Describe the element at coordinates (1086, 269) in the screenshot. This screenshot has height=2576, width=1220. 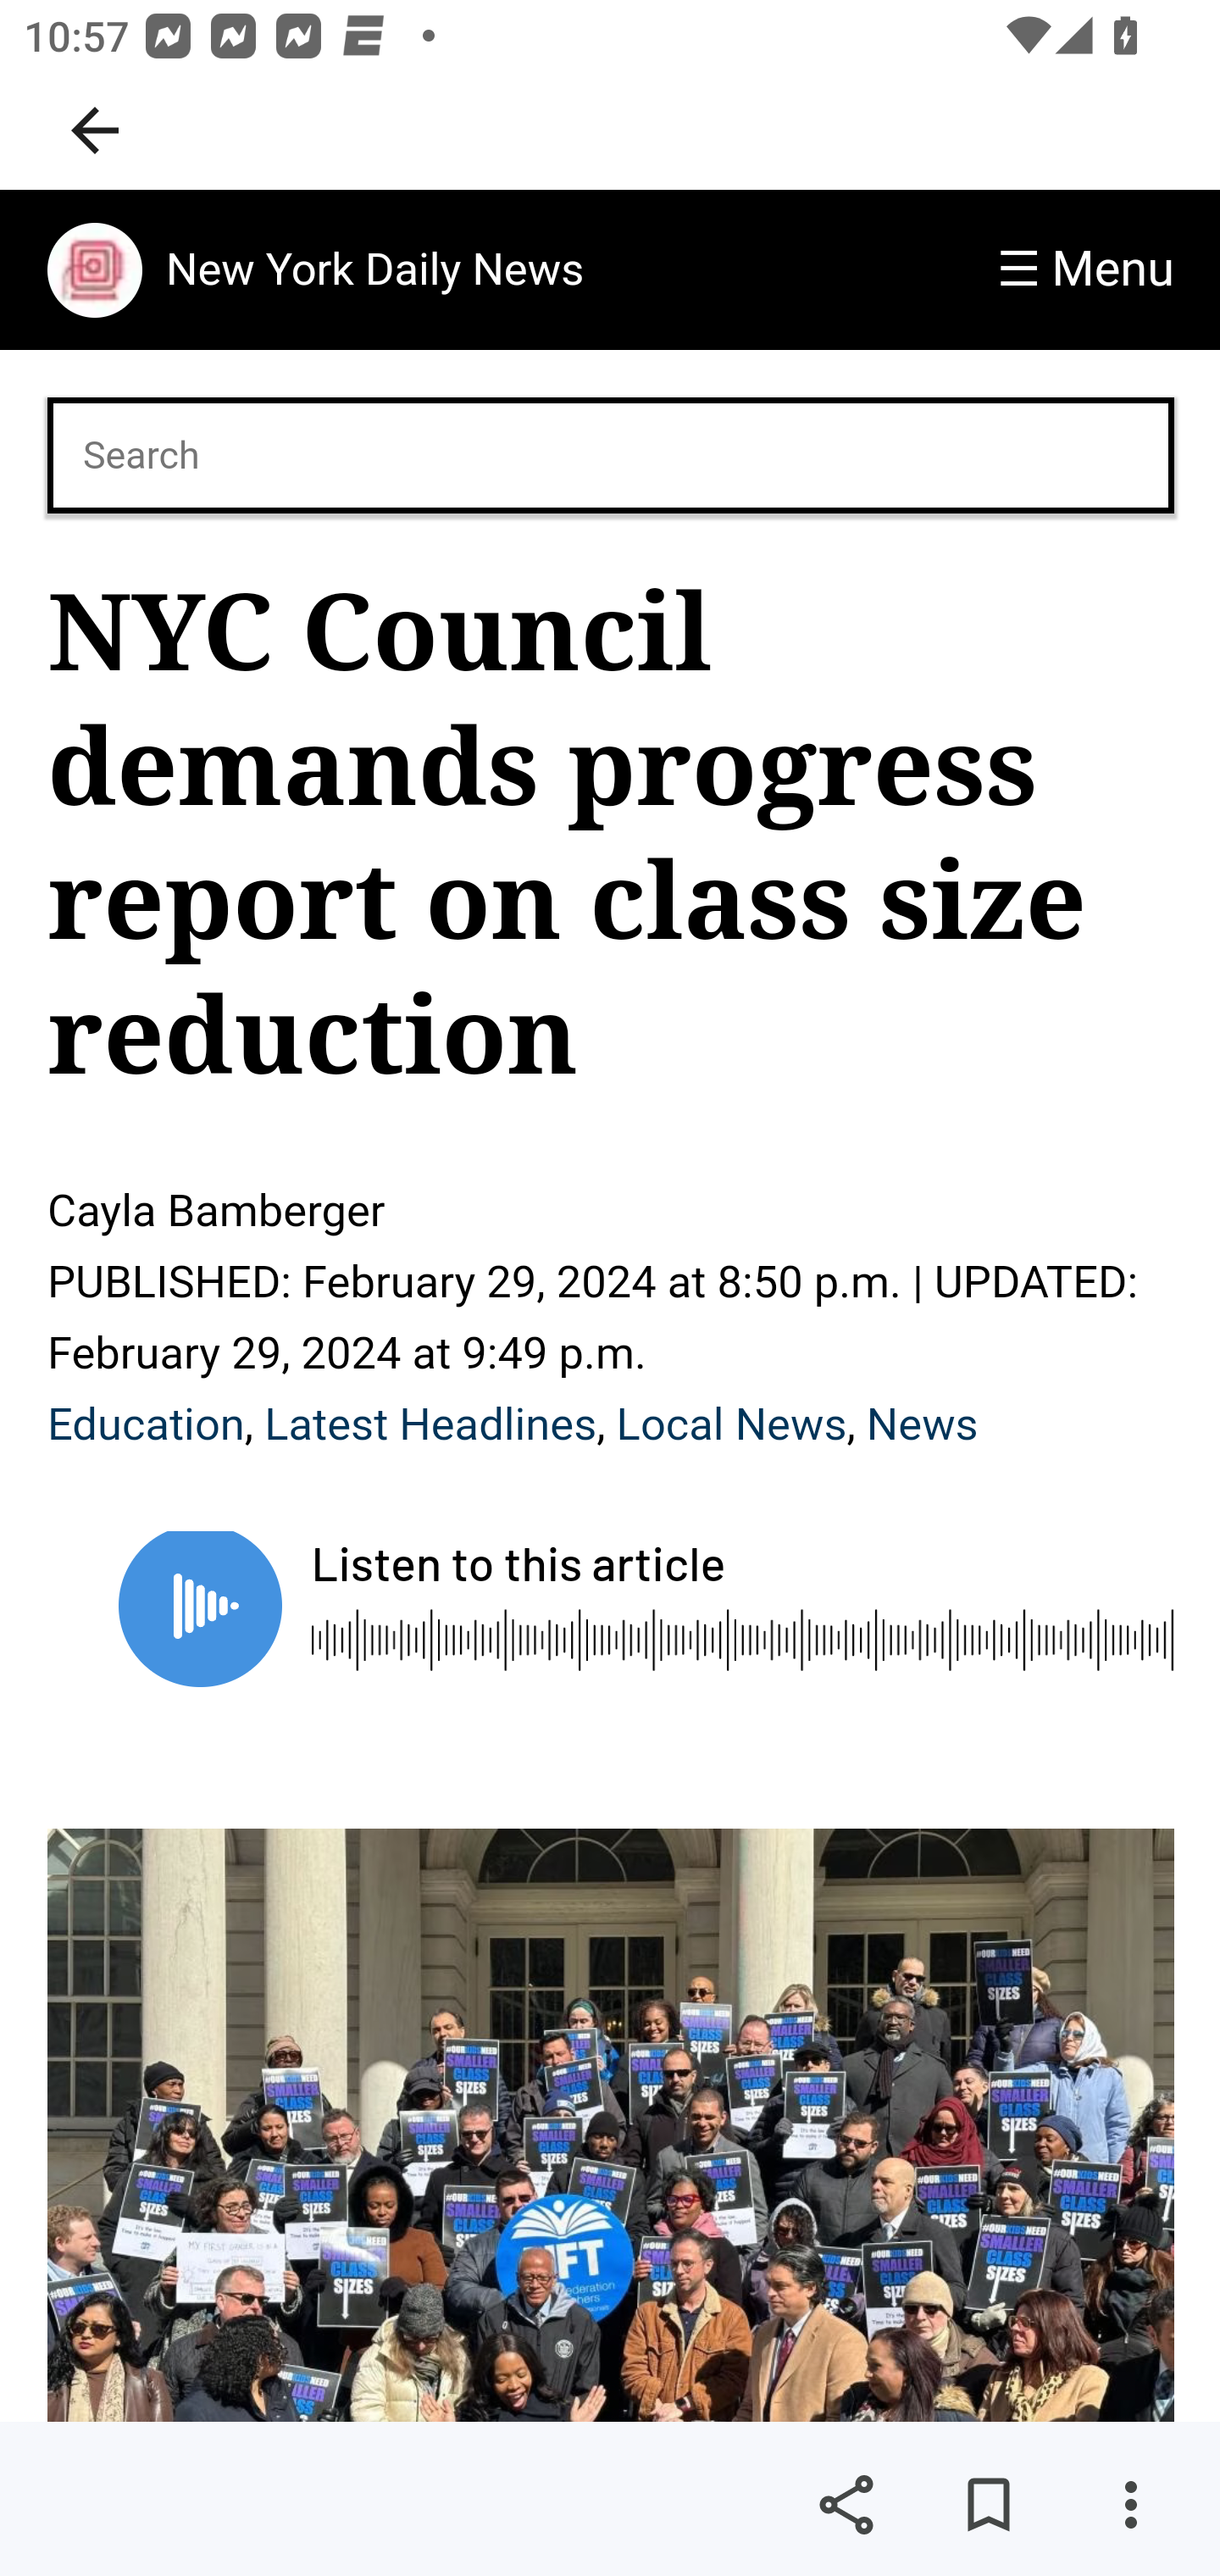
I see `☰ Menu` at that location.